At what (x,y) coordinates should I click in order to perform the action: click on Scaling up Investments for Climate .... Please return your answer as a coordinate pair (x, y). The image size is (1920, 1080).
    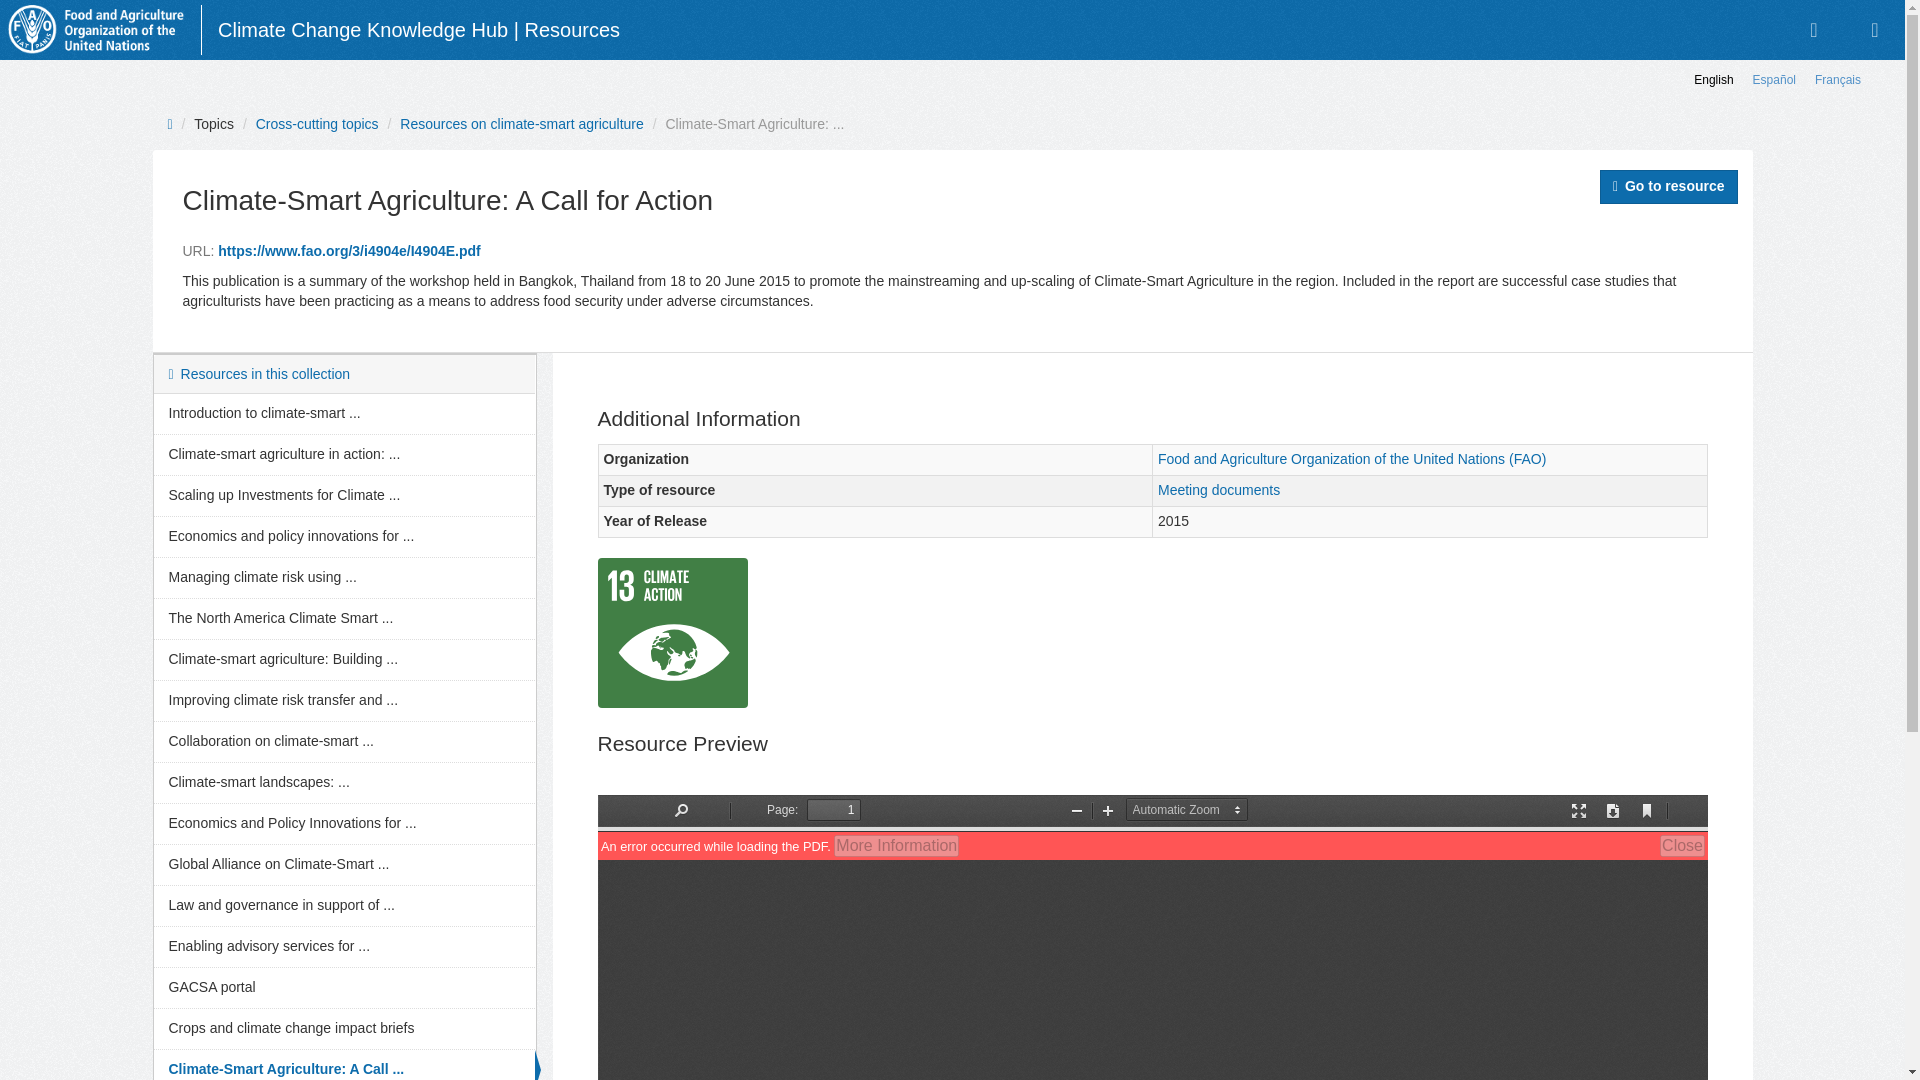
    Looking at the image, I should click on (344, 496).